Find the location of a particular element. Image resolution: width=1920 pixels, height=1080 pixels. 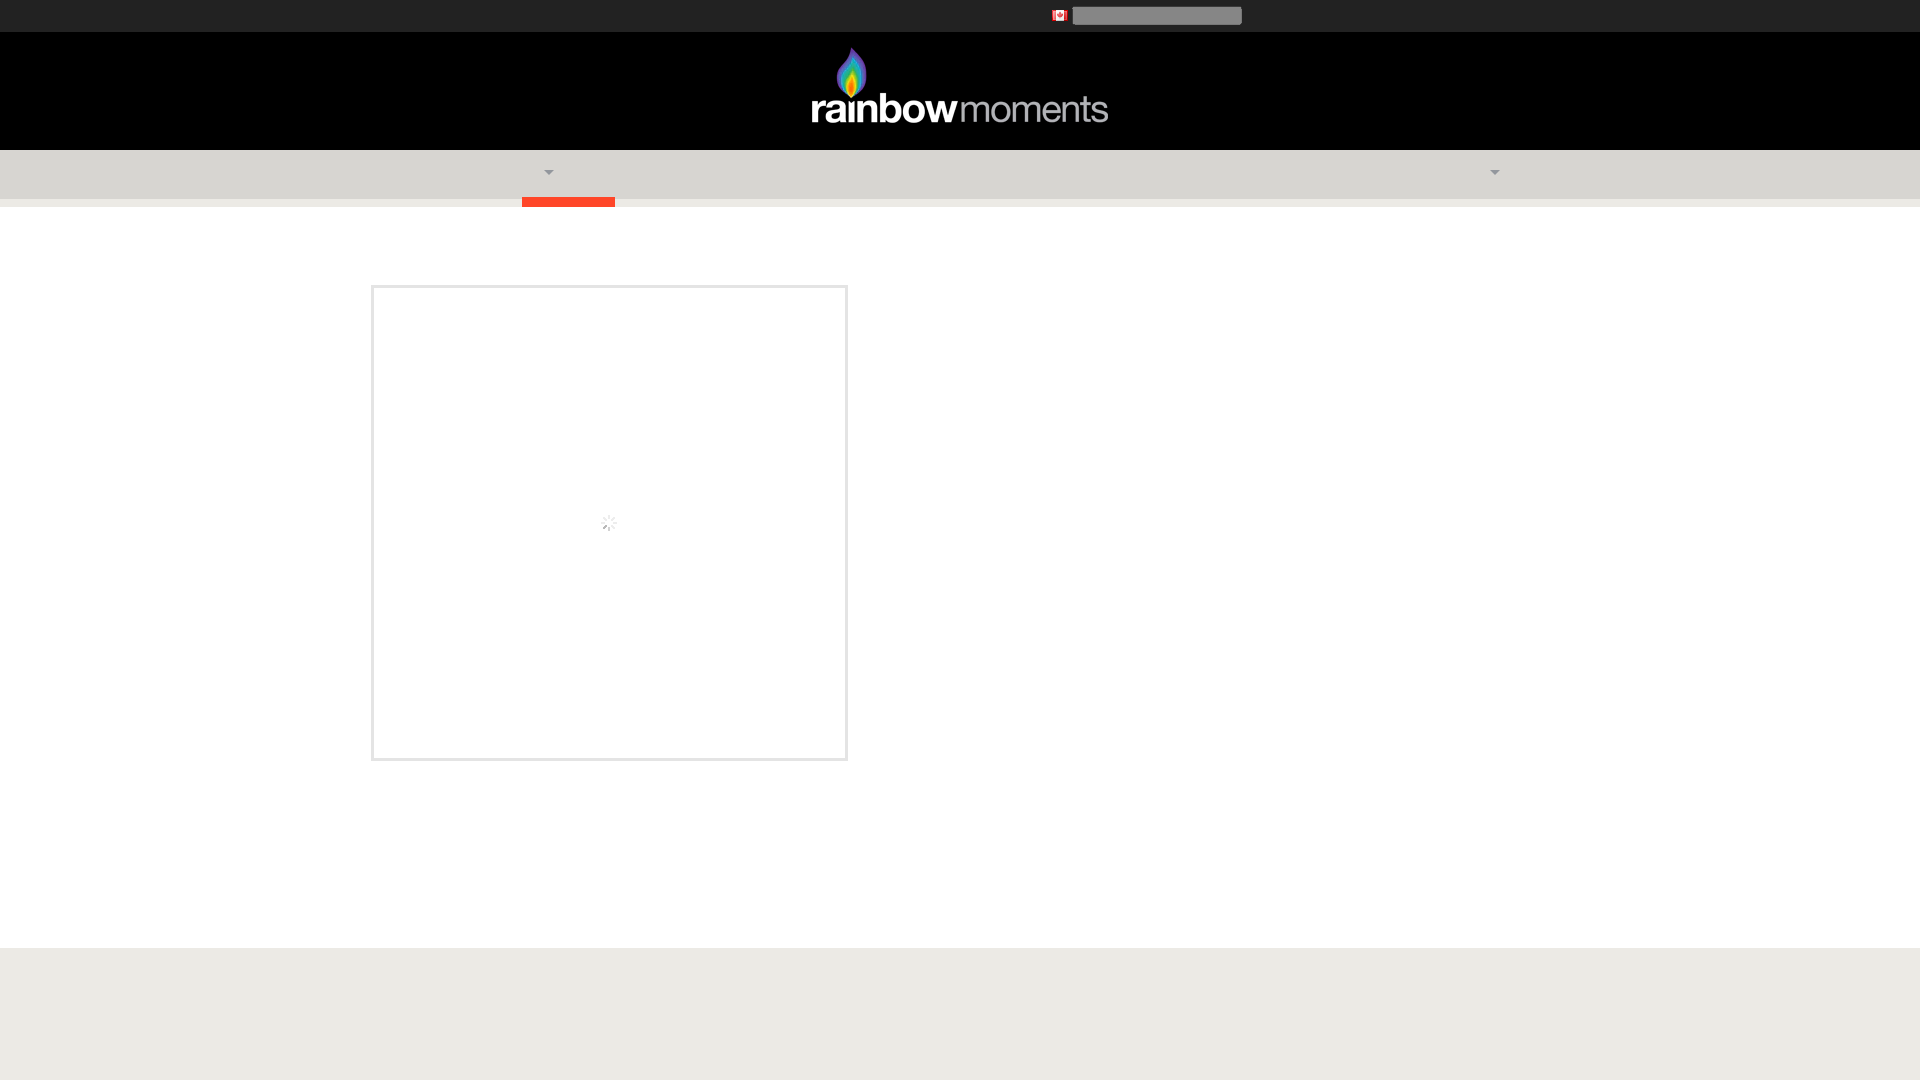

ECOGO is located at coordinates (680, 16).